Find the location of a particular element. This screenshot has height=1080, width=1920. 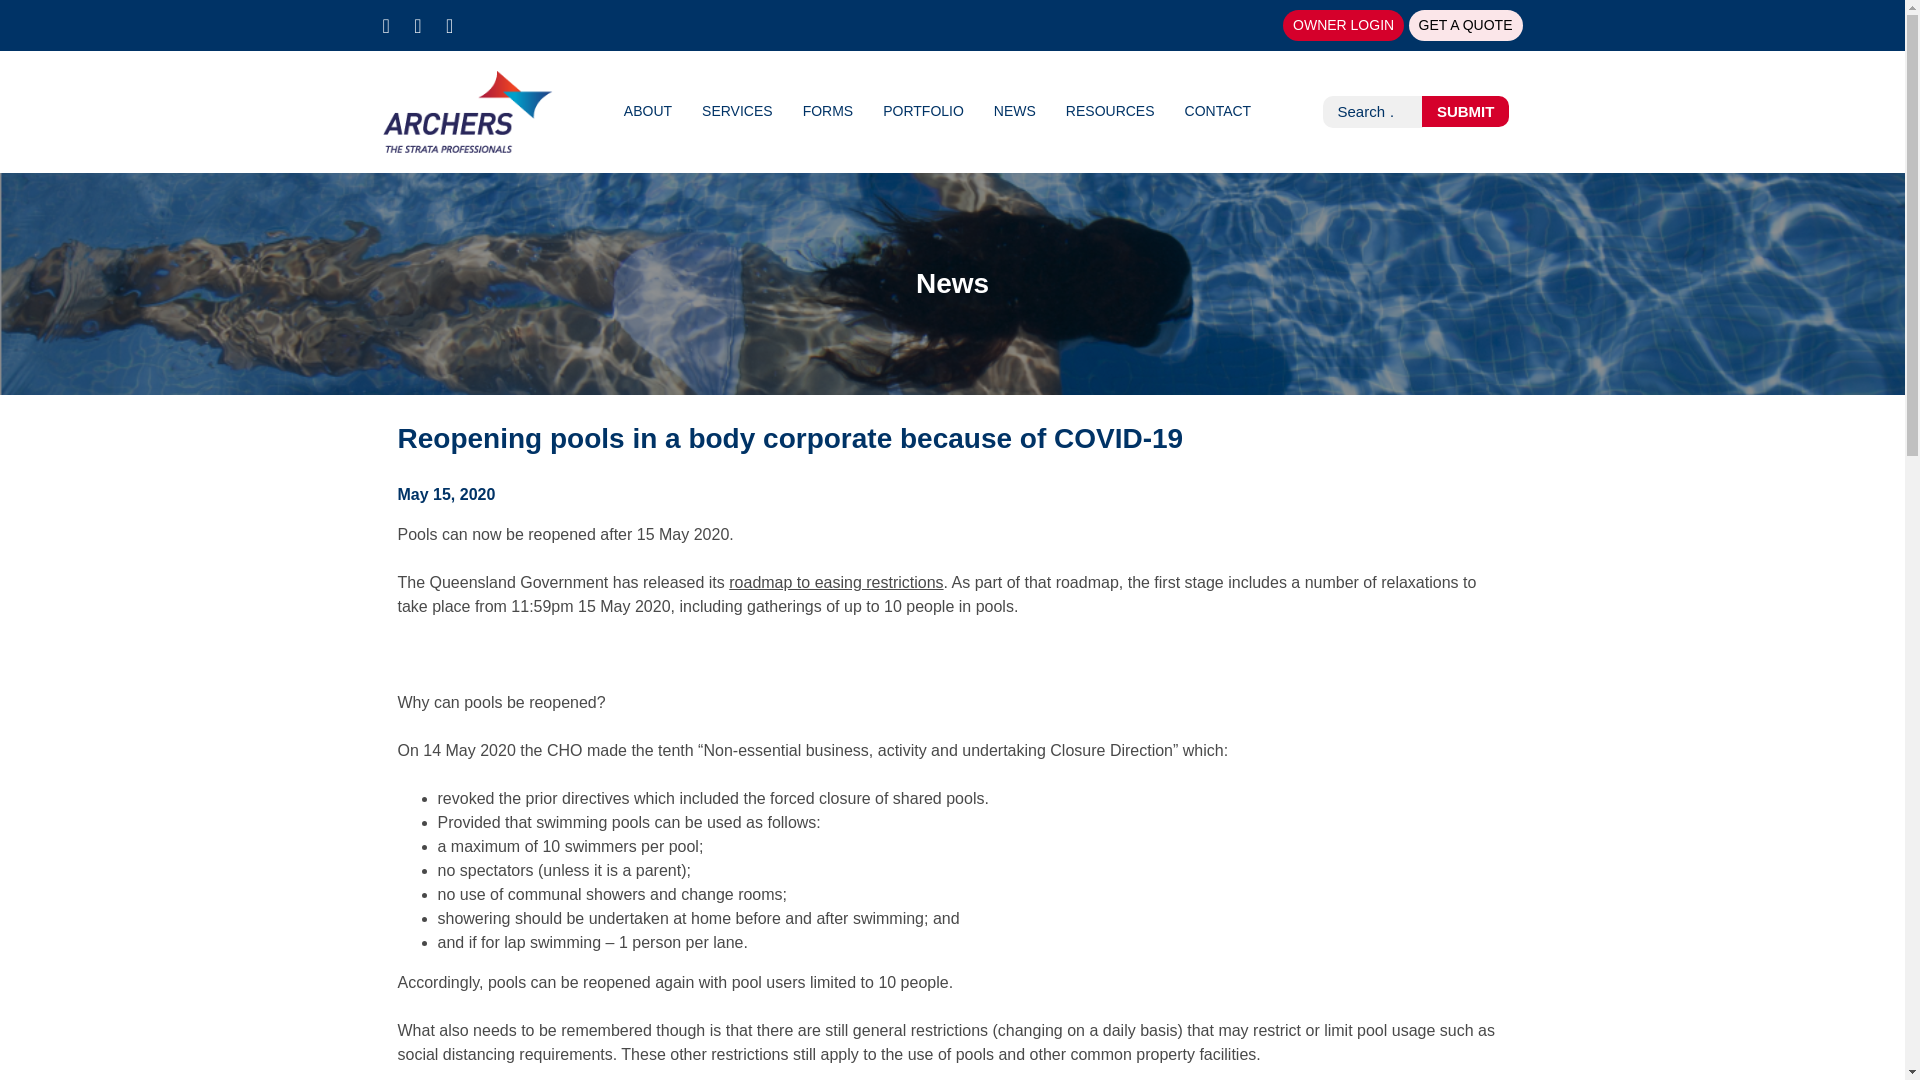

FORMS is located at coordinates (828, 110).